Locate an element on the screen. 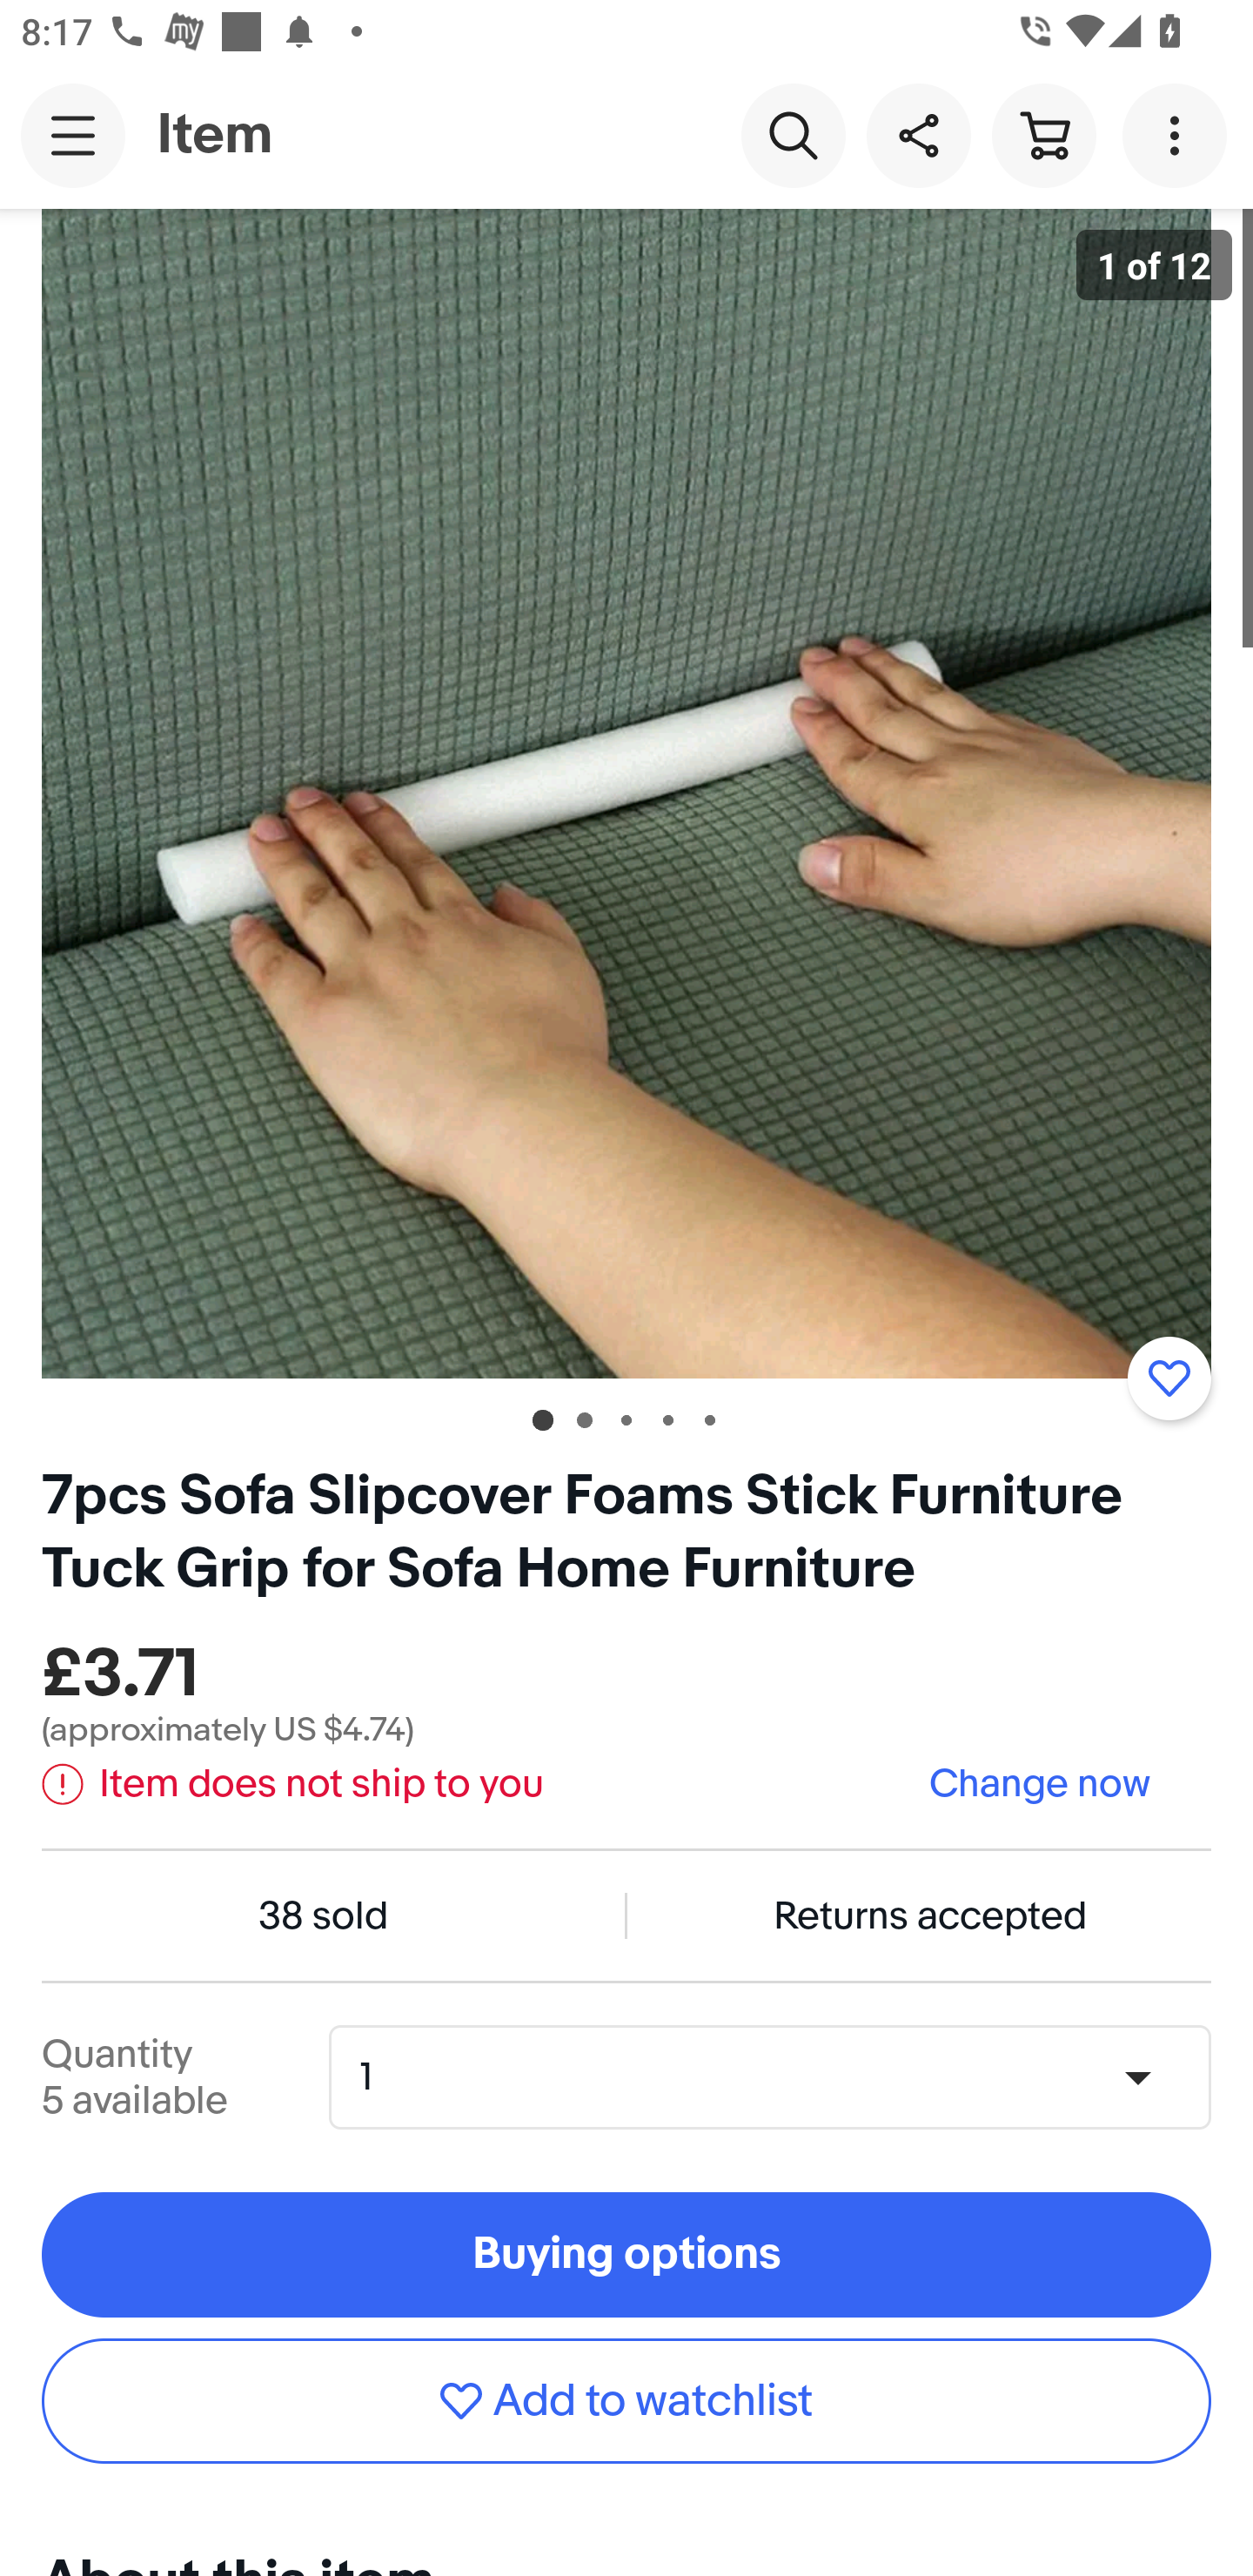 This screenshot has width=1253, height=2576. More options is located at coordinates (1180, 134).